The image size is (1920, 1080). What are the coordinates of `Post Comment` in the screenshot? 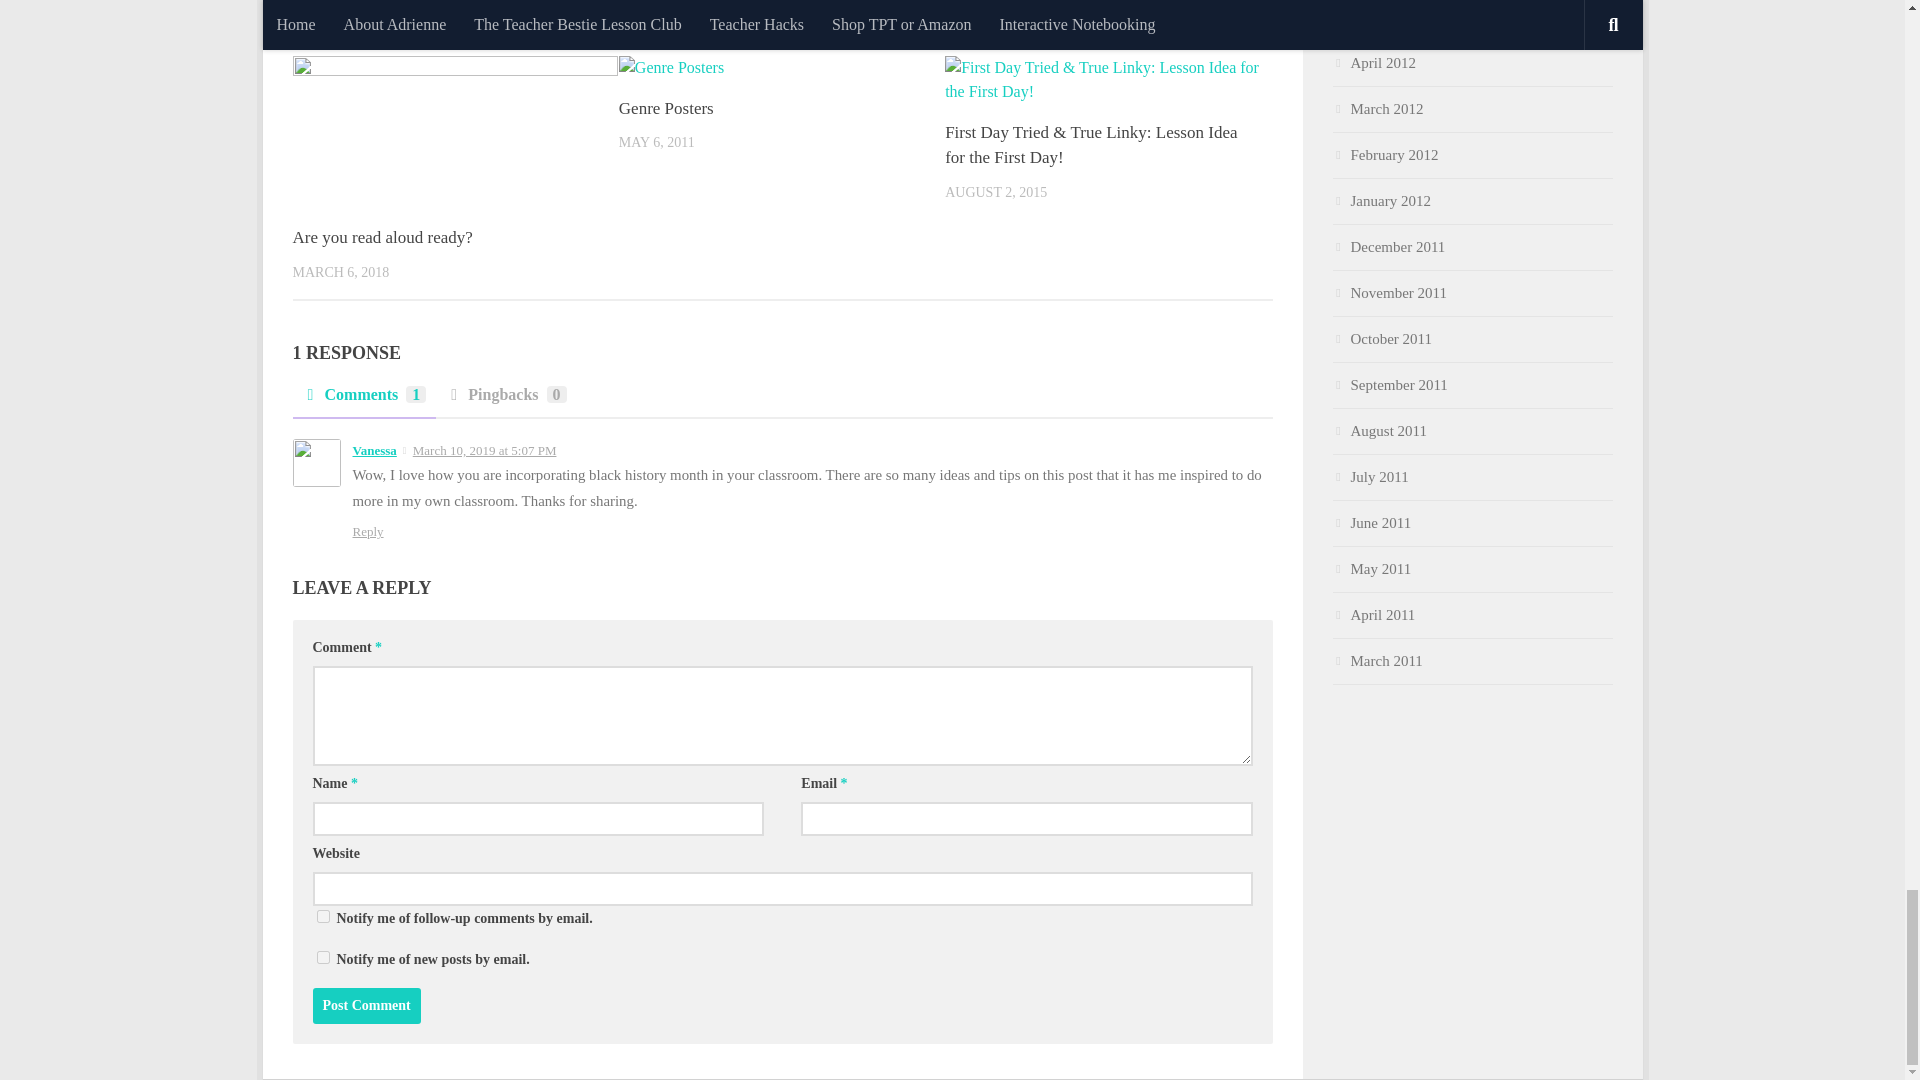 It's located at (366, 1006).